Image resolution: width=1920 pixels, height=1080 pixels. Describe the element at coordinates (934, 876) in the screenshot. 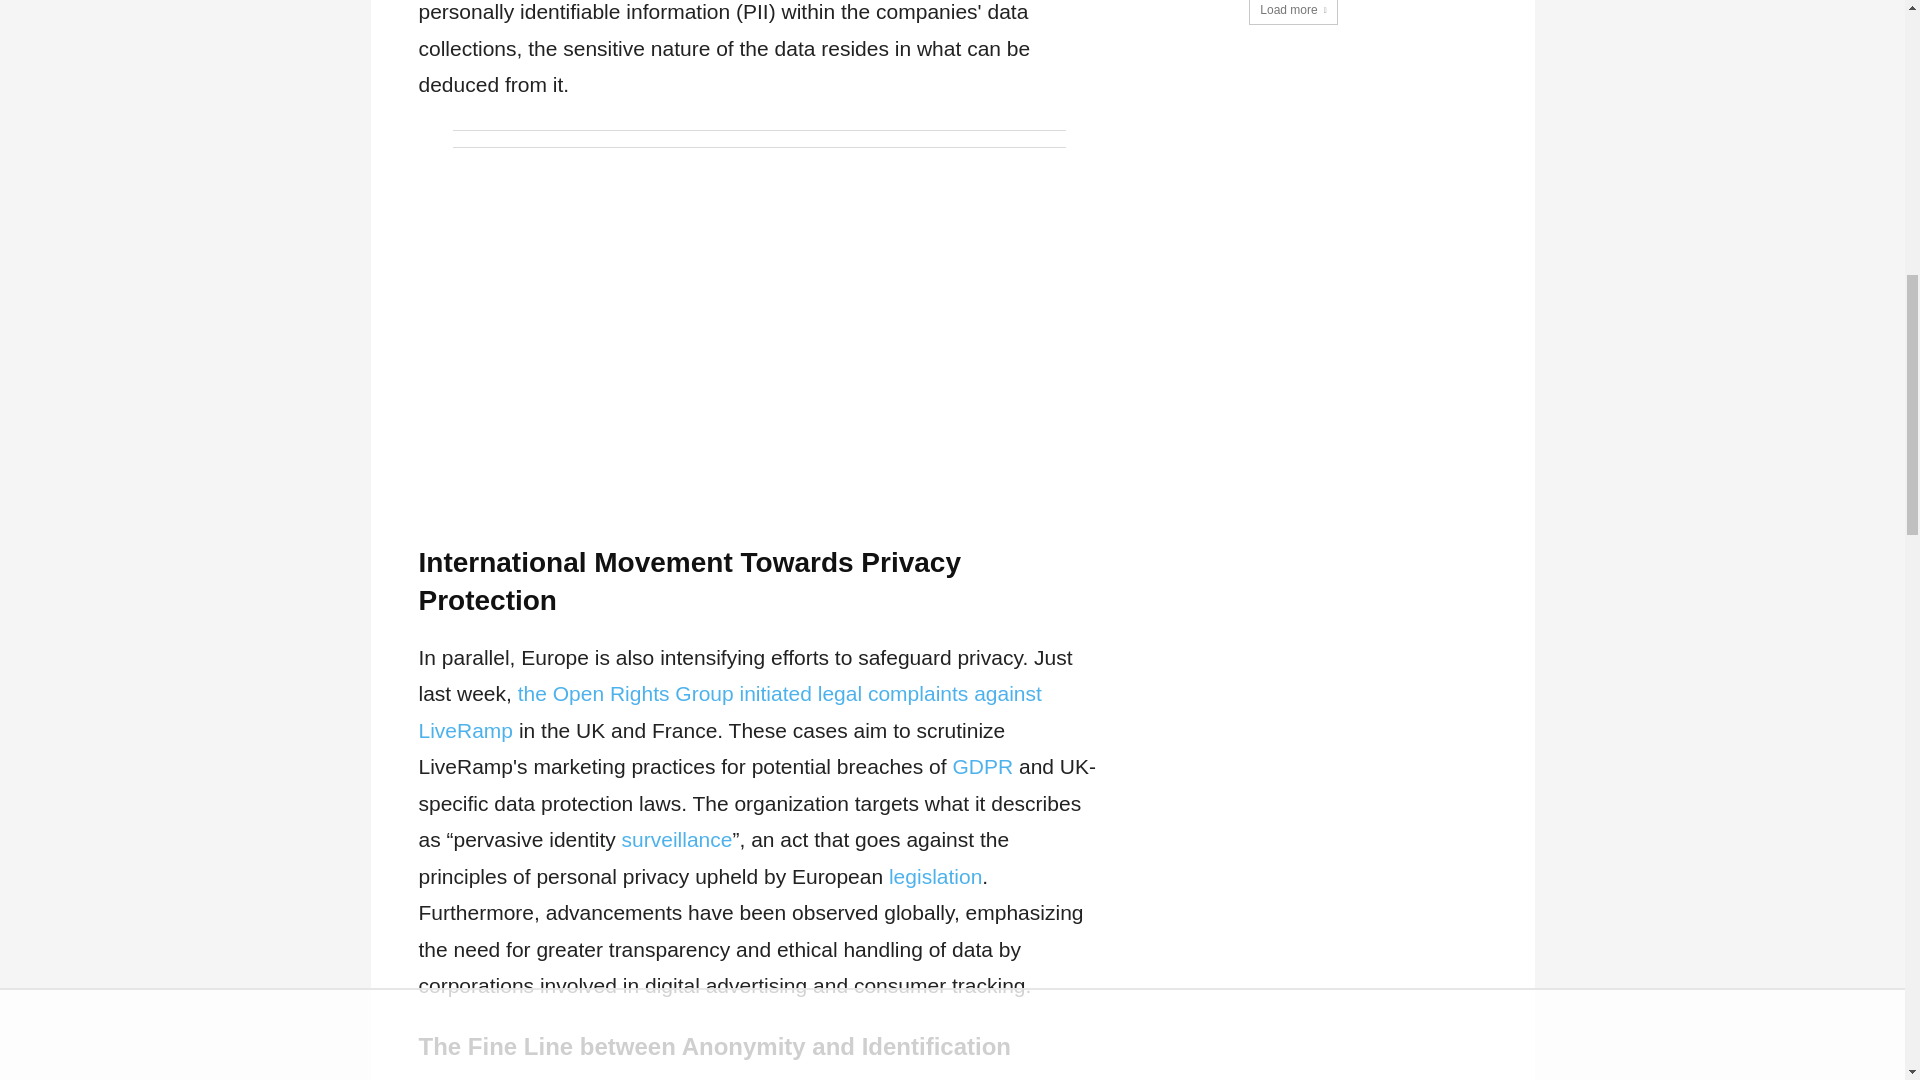

I see `Posts tagged with Legislation` at that location.